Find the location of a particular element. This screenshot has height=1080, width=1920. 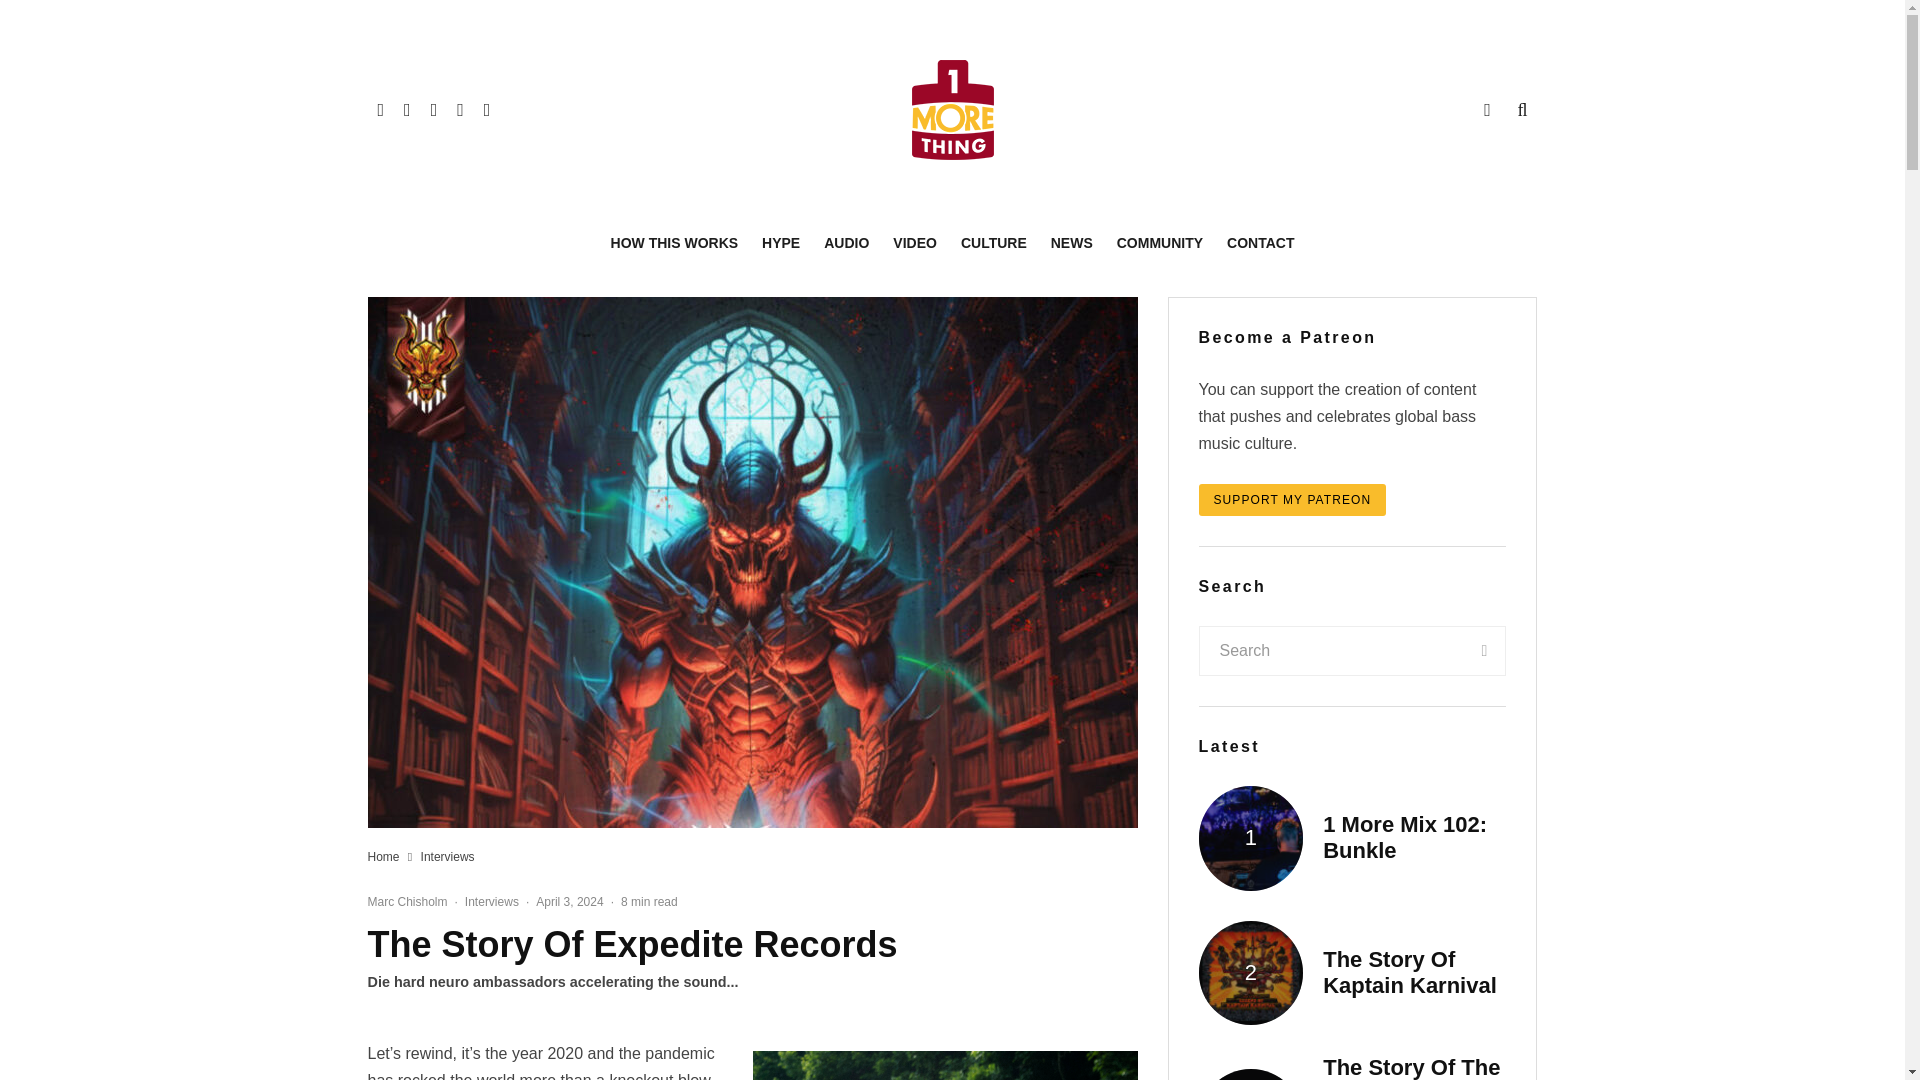

HOW THIS WORKS is located at coordinates (674, 243).